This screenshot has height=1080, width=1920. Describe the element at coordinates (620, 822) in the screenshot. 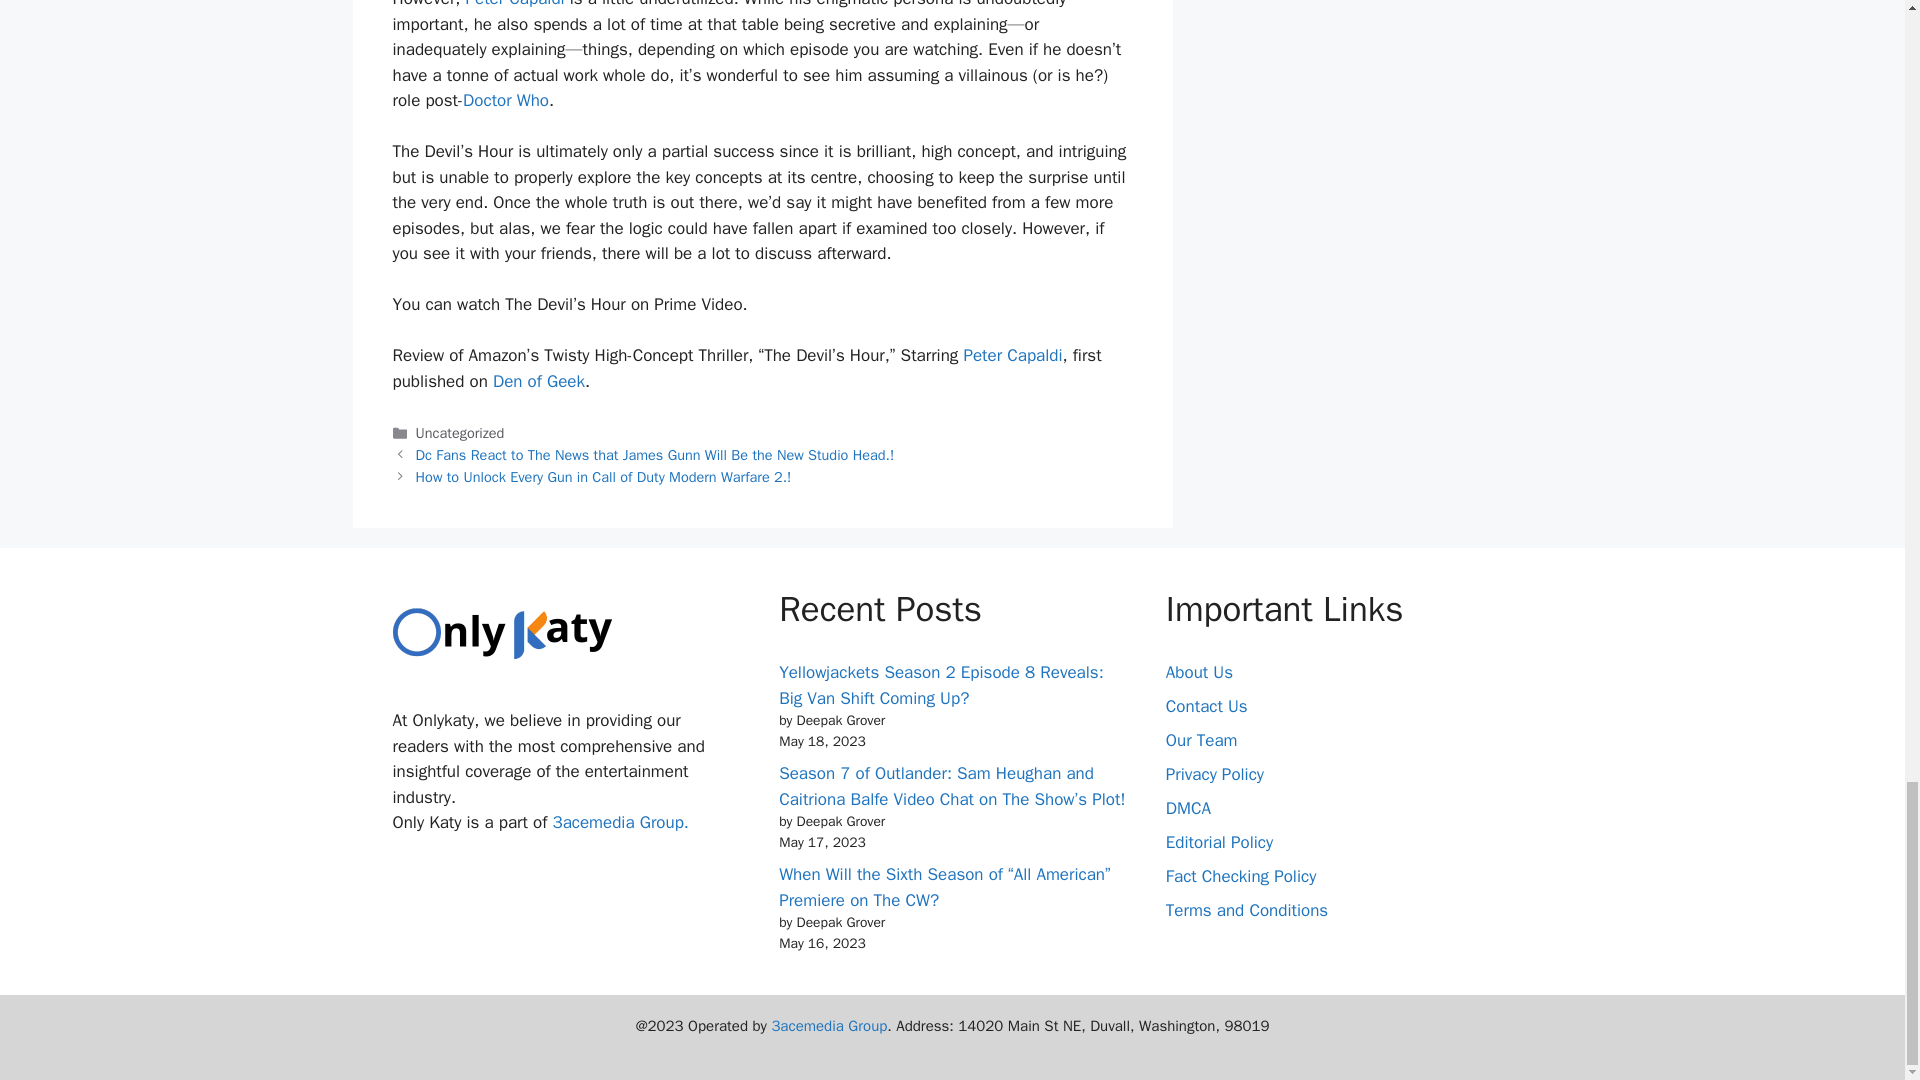

I see `3acemedia Group.` at that location.